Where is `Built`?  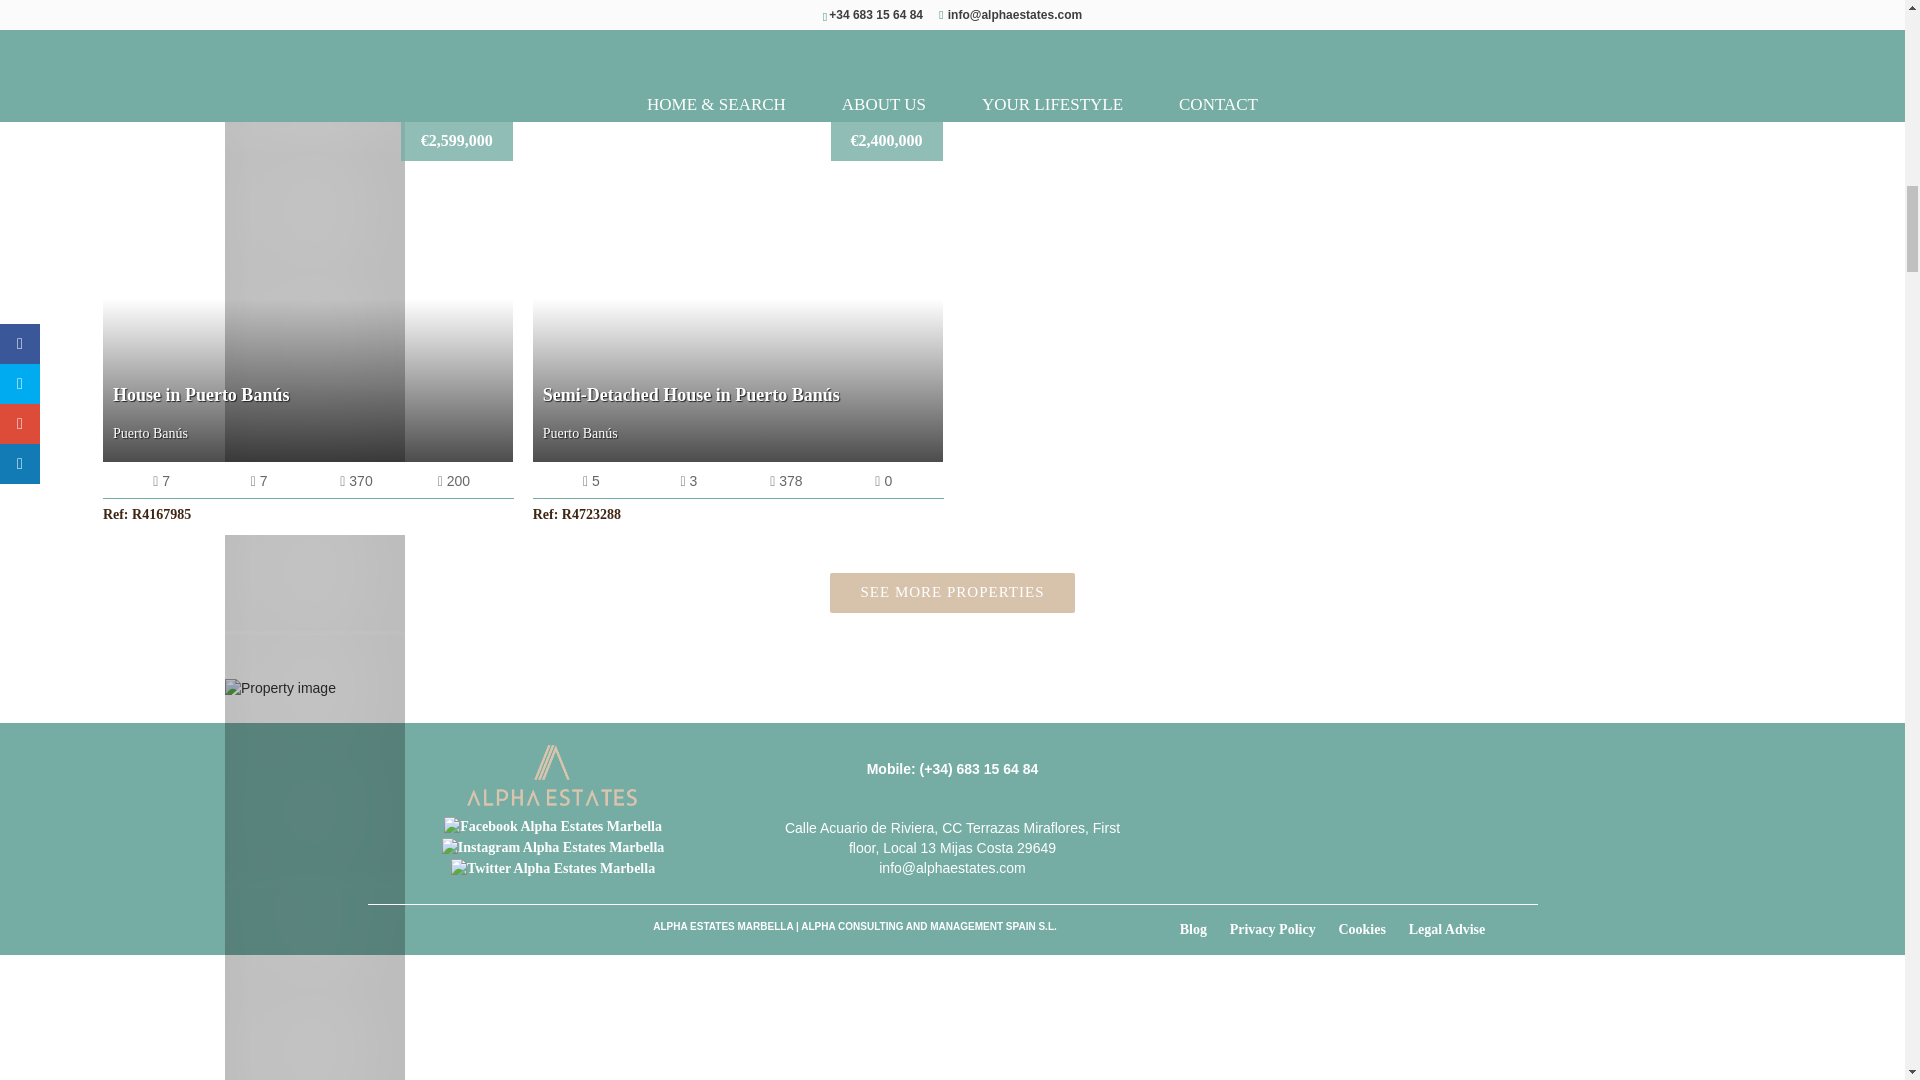 Built is located at coordinates (786, 482).